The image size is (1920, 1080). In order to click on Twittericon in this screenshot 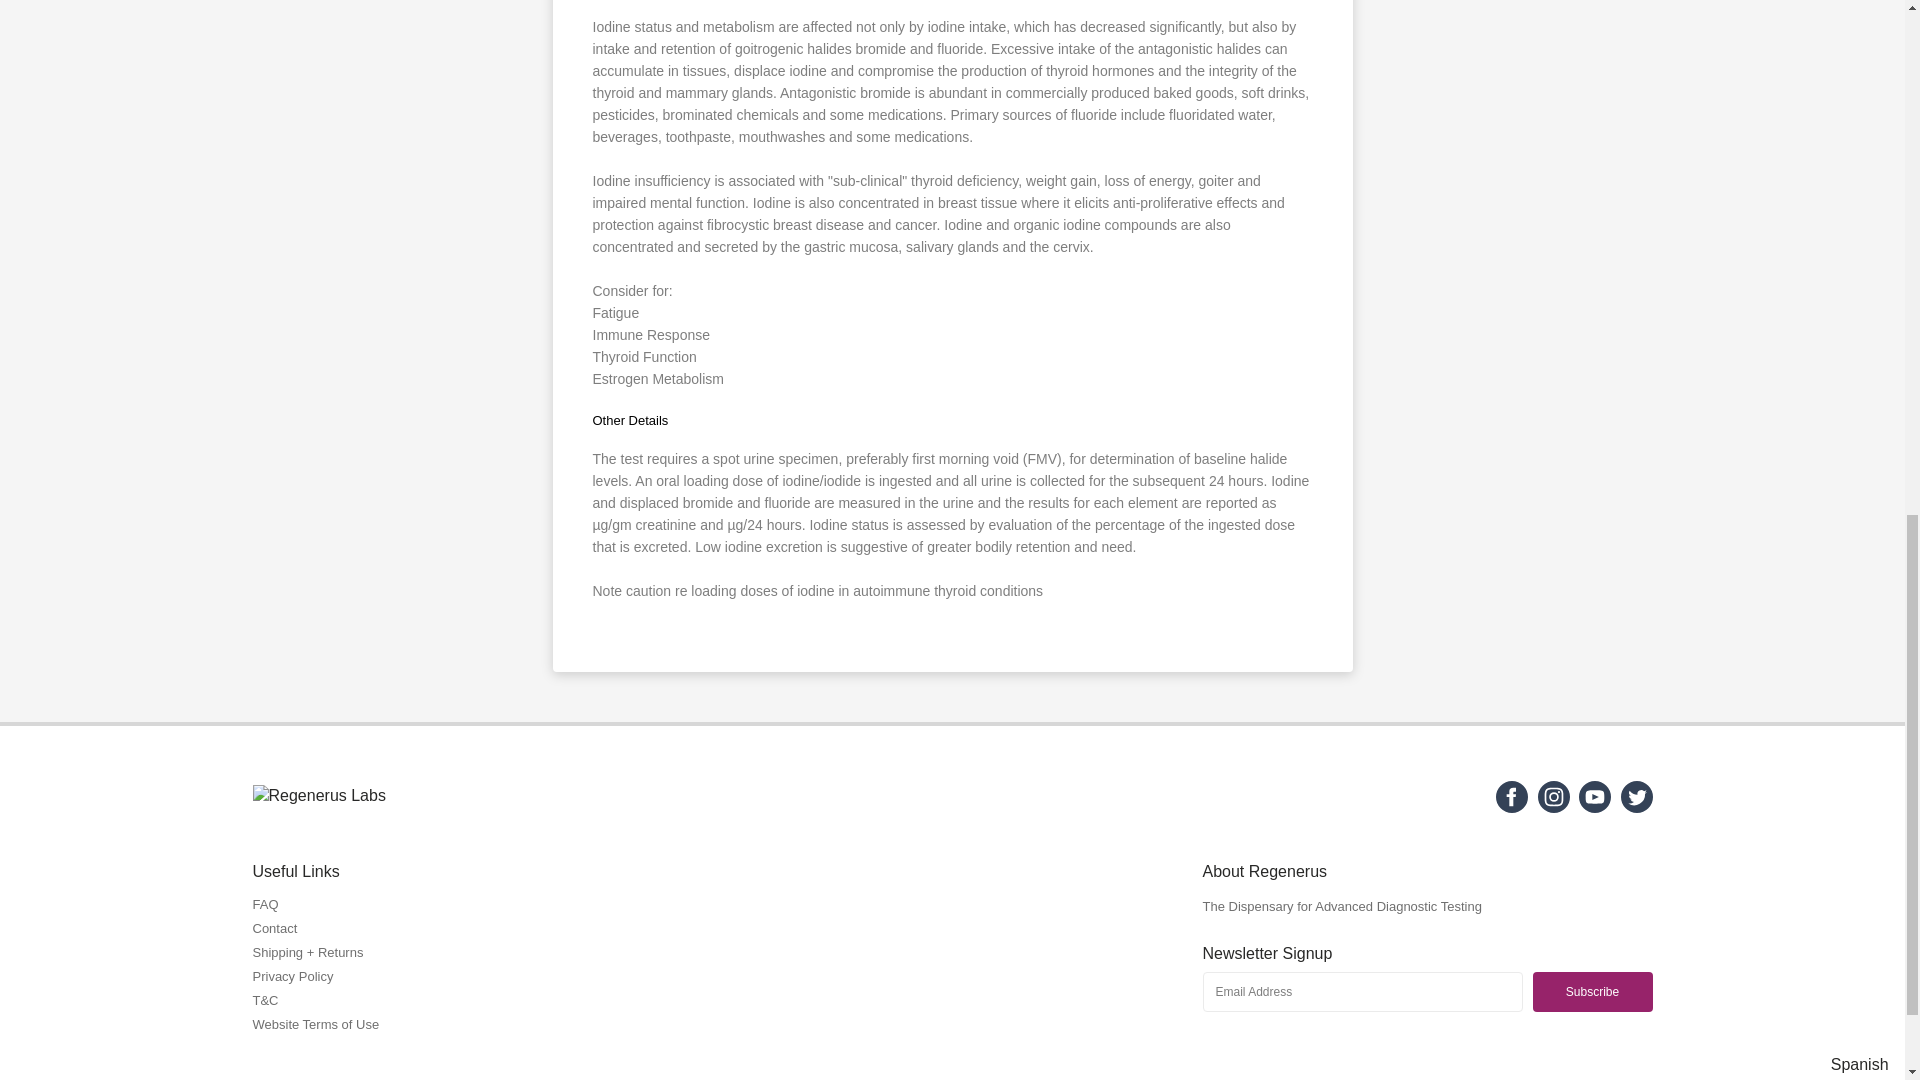, I will do `click(1636, 808)`.